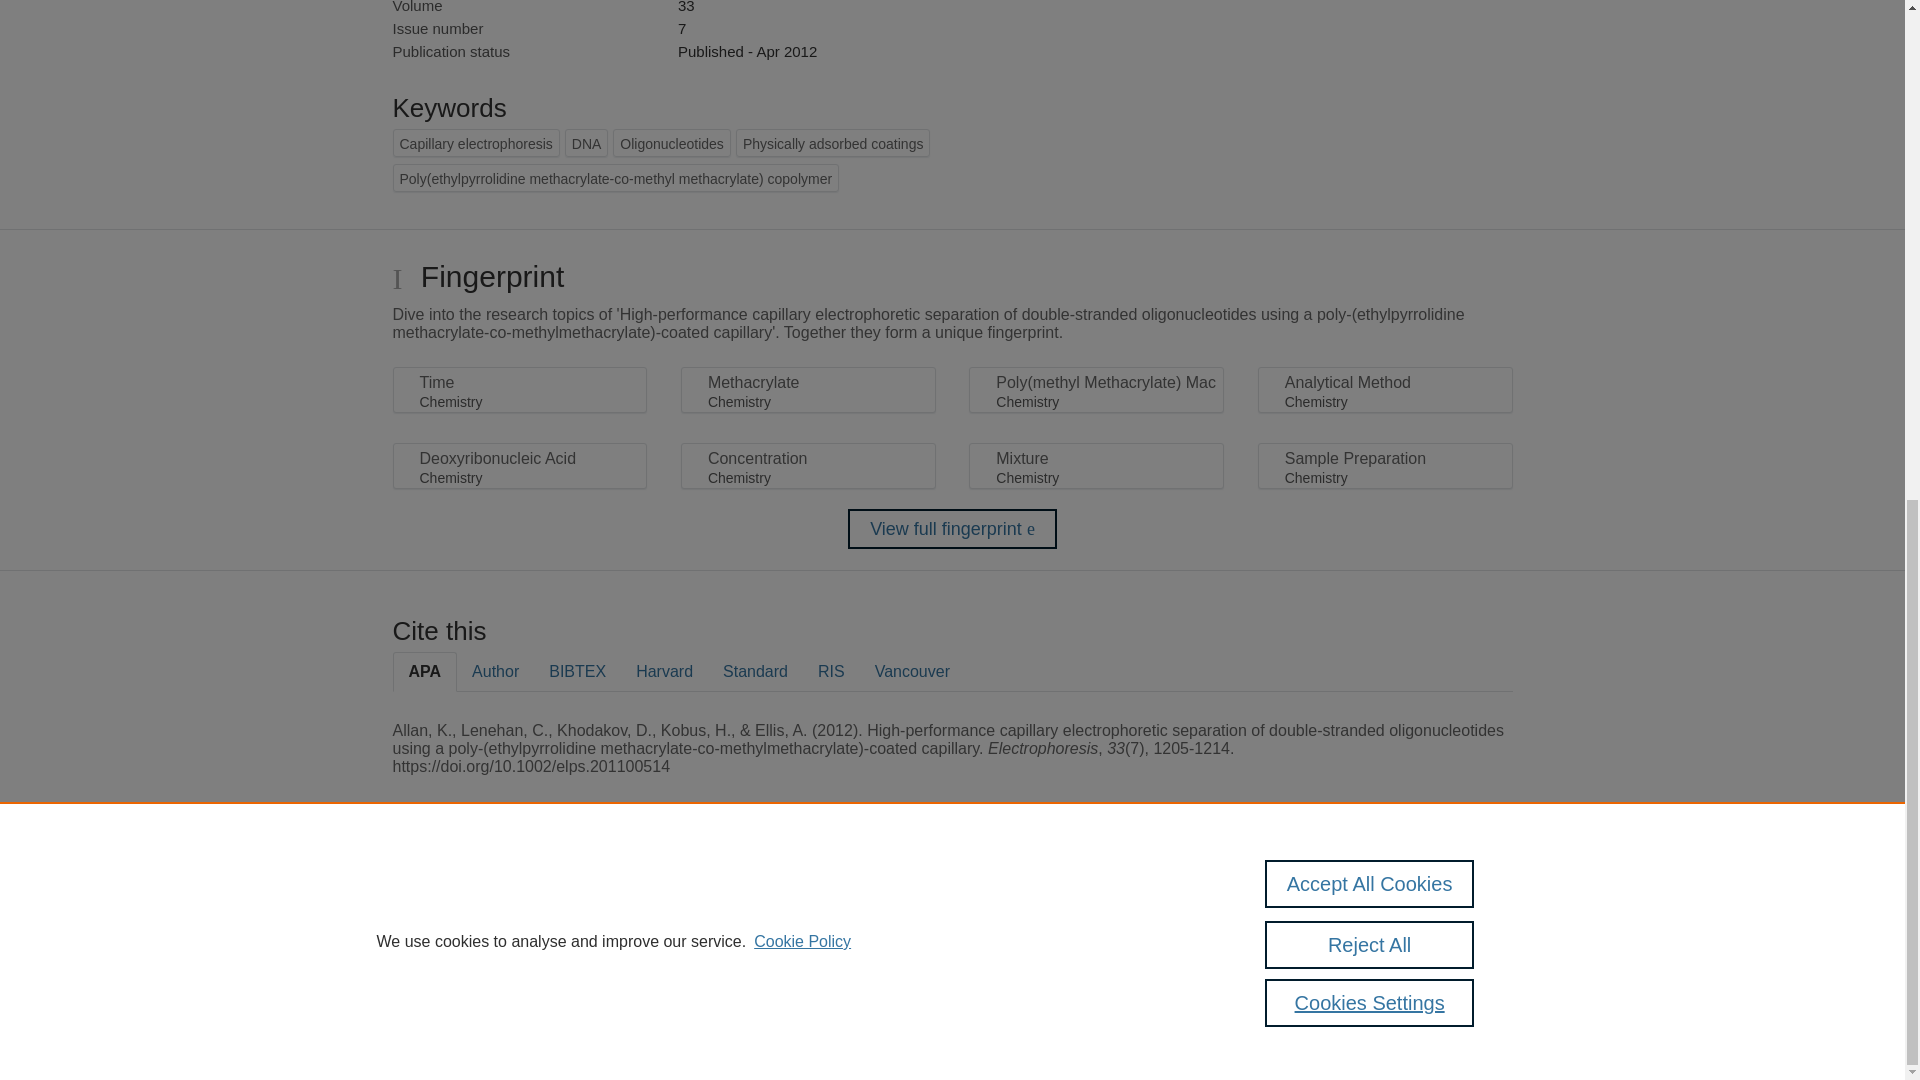 The height and width of the screenshot is (1080, 1920). I want to click on Pure, so click(478, 906).